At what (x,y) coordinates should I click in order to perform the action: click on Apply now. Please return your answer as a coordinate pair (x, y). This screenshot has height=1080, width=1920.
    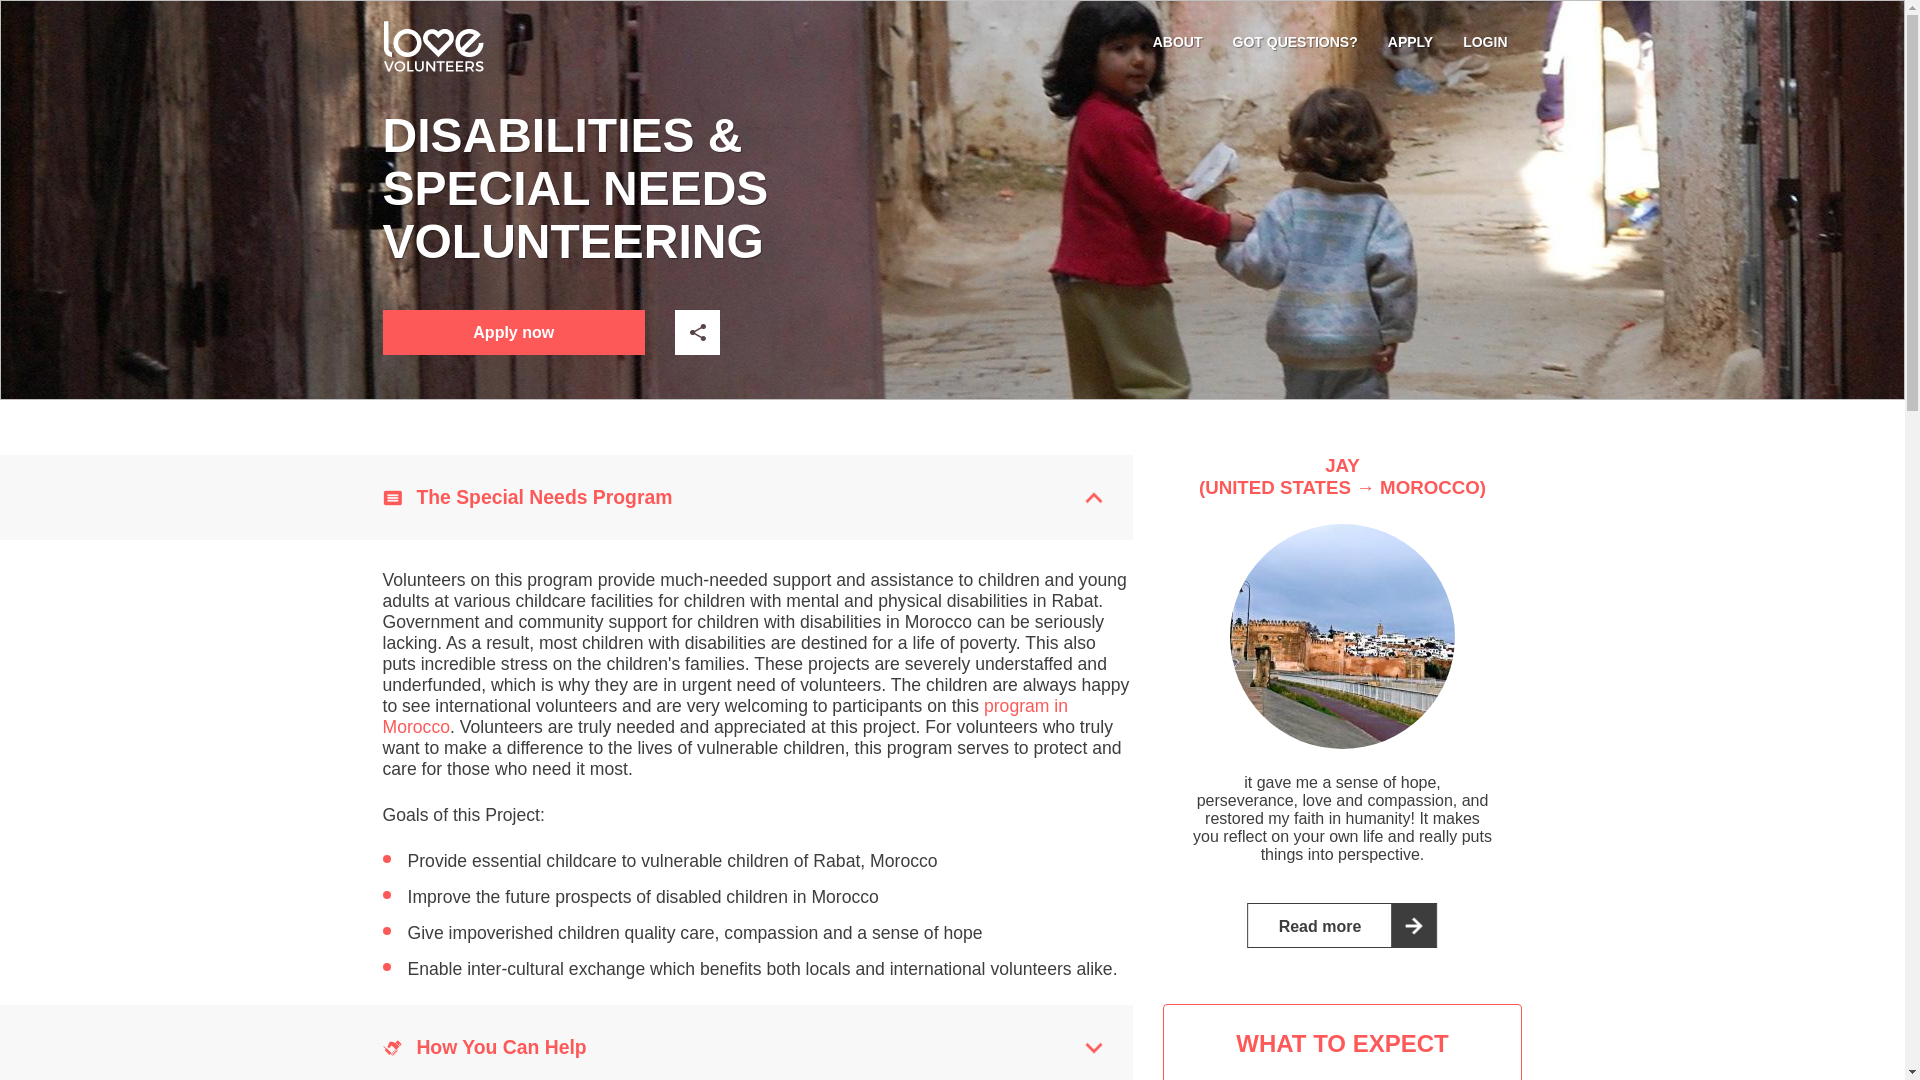
    Looking at the image, I should click on (514, 332).